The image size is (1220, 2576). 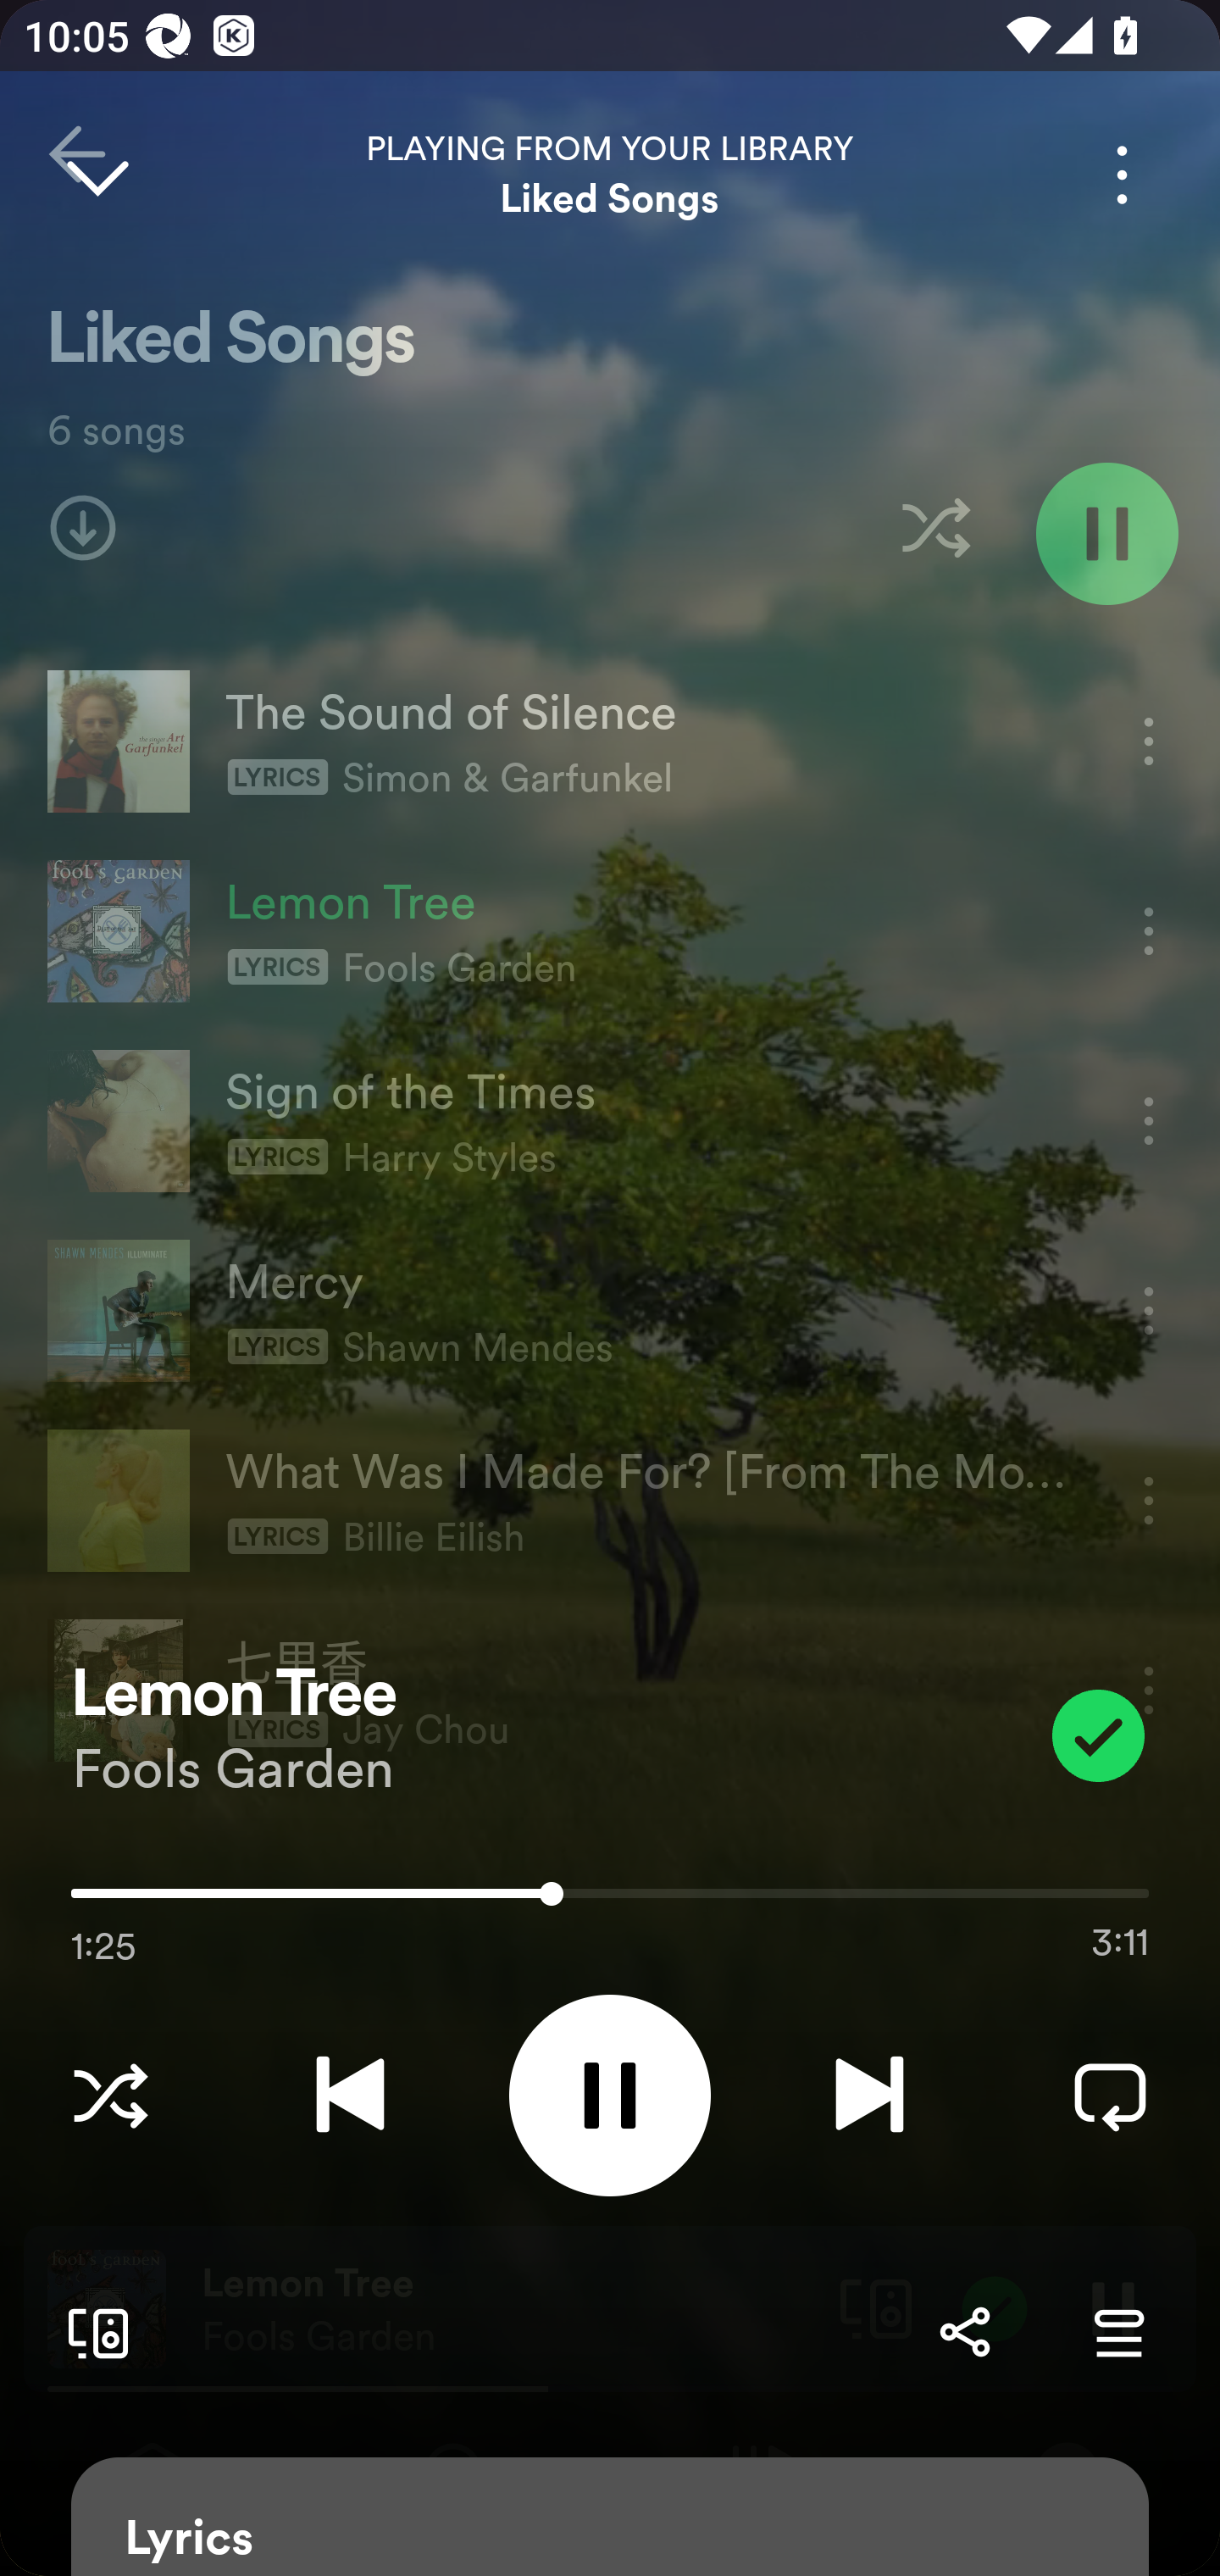 What do you see at coordinates (1110, 2095) in the screenshot?
I see `Repeat` at bounding box center [1110, 2095].